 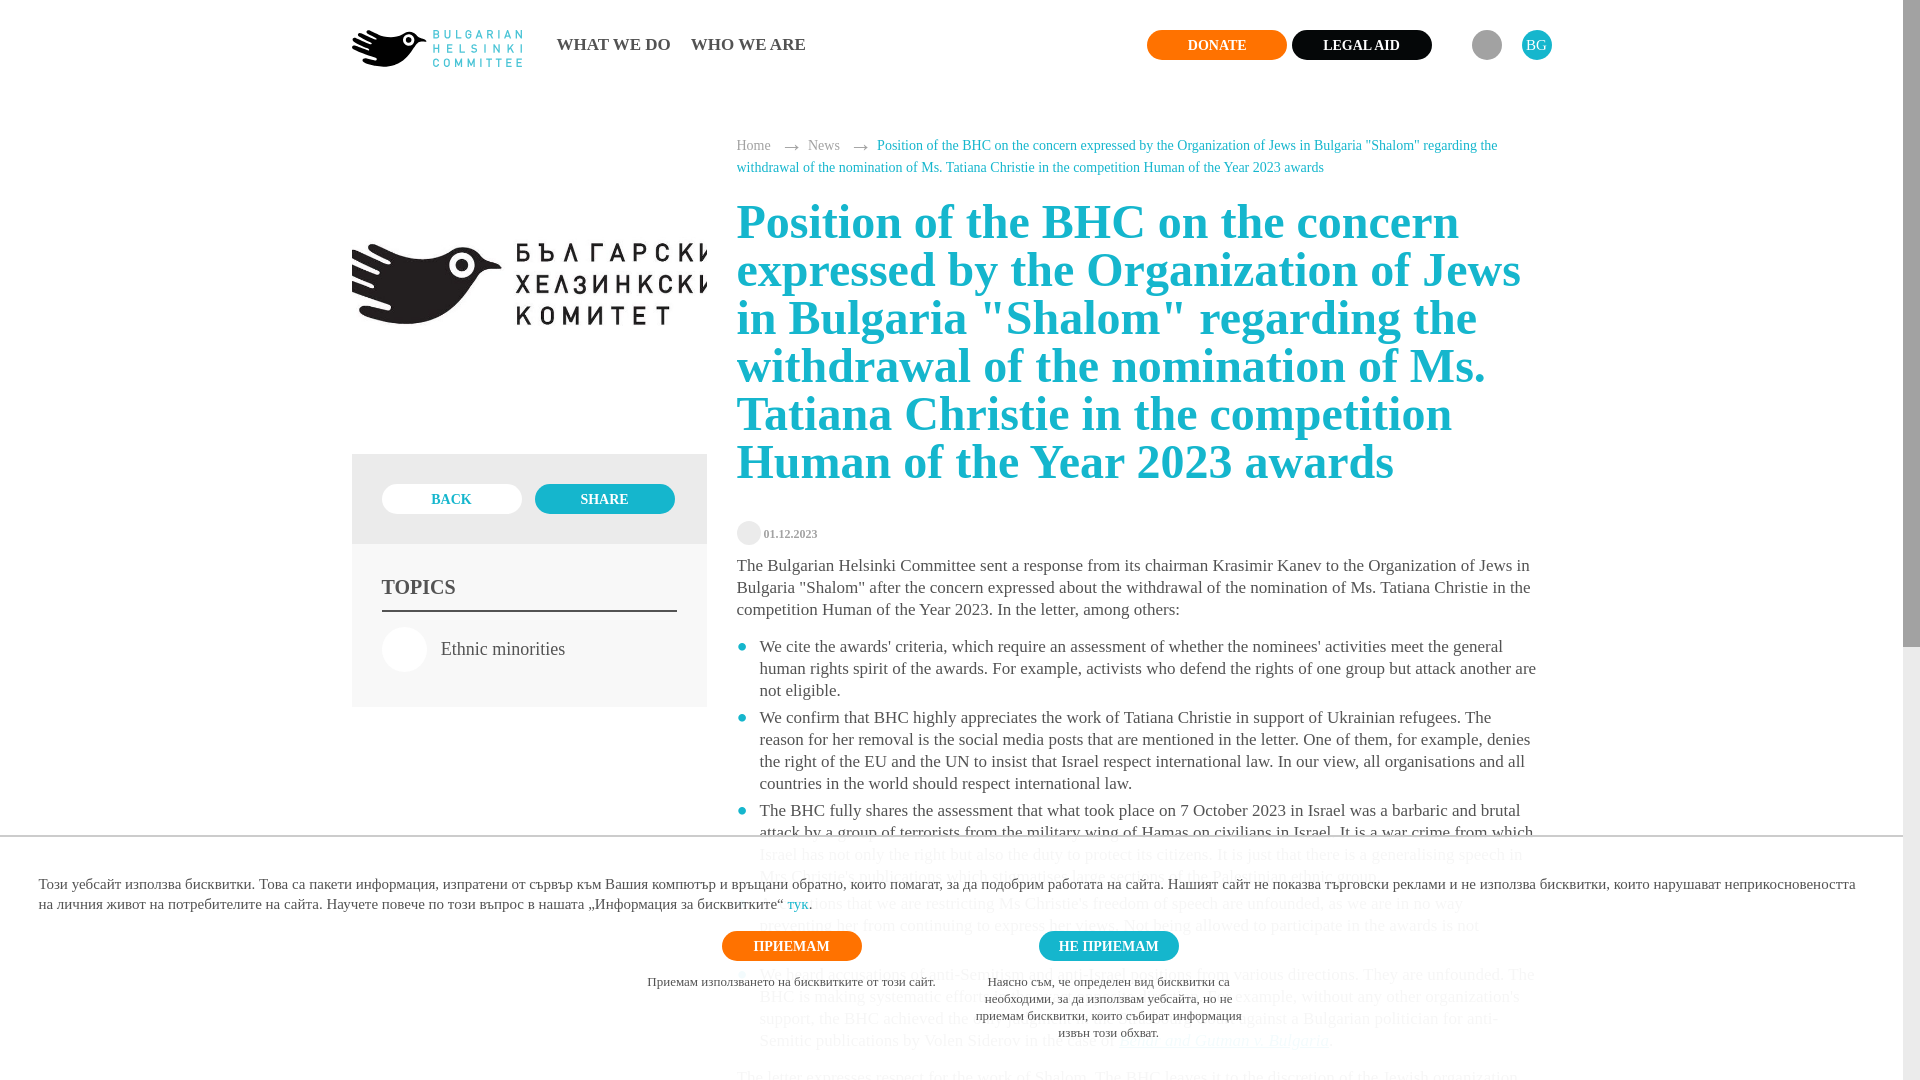 I want to click on LEGAL AID, so click(x=1362, y=45).